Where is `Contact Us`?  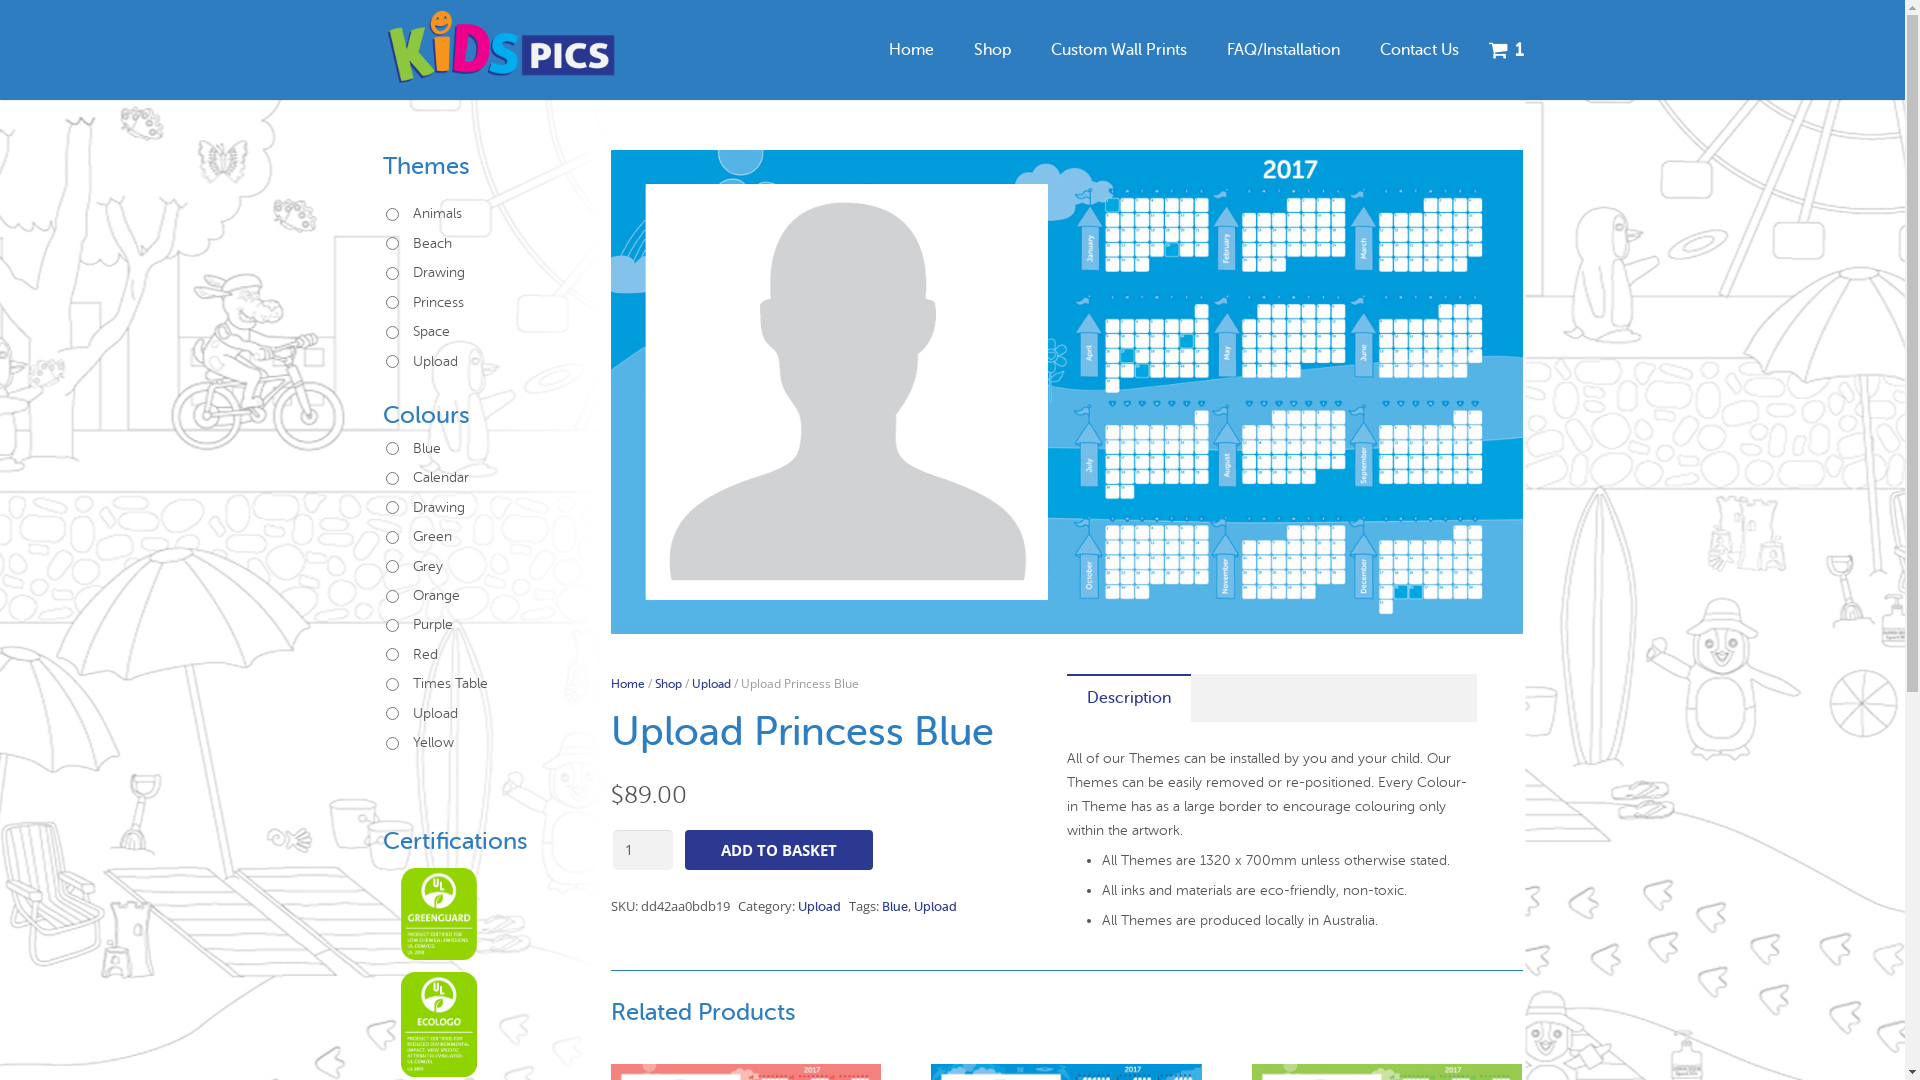
Contact Us is located at coordinates (1420, 50).